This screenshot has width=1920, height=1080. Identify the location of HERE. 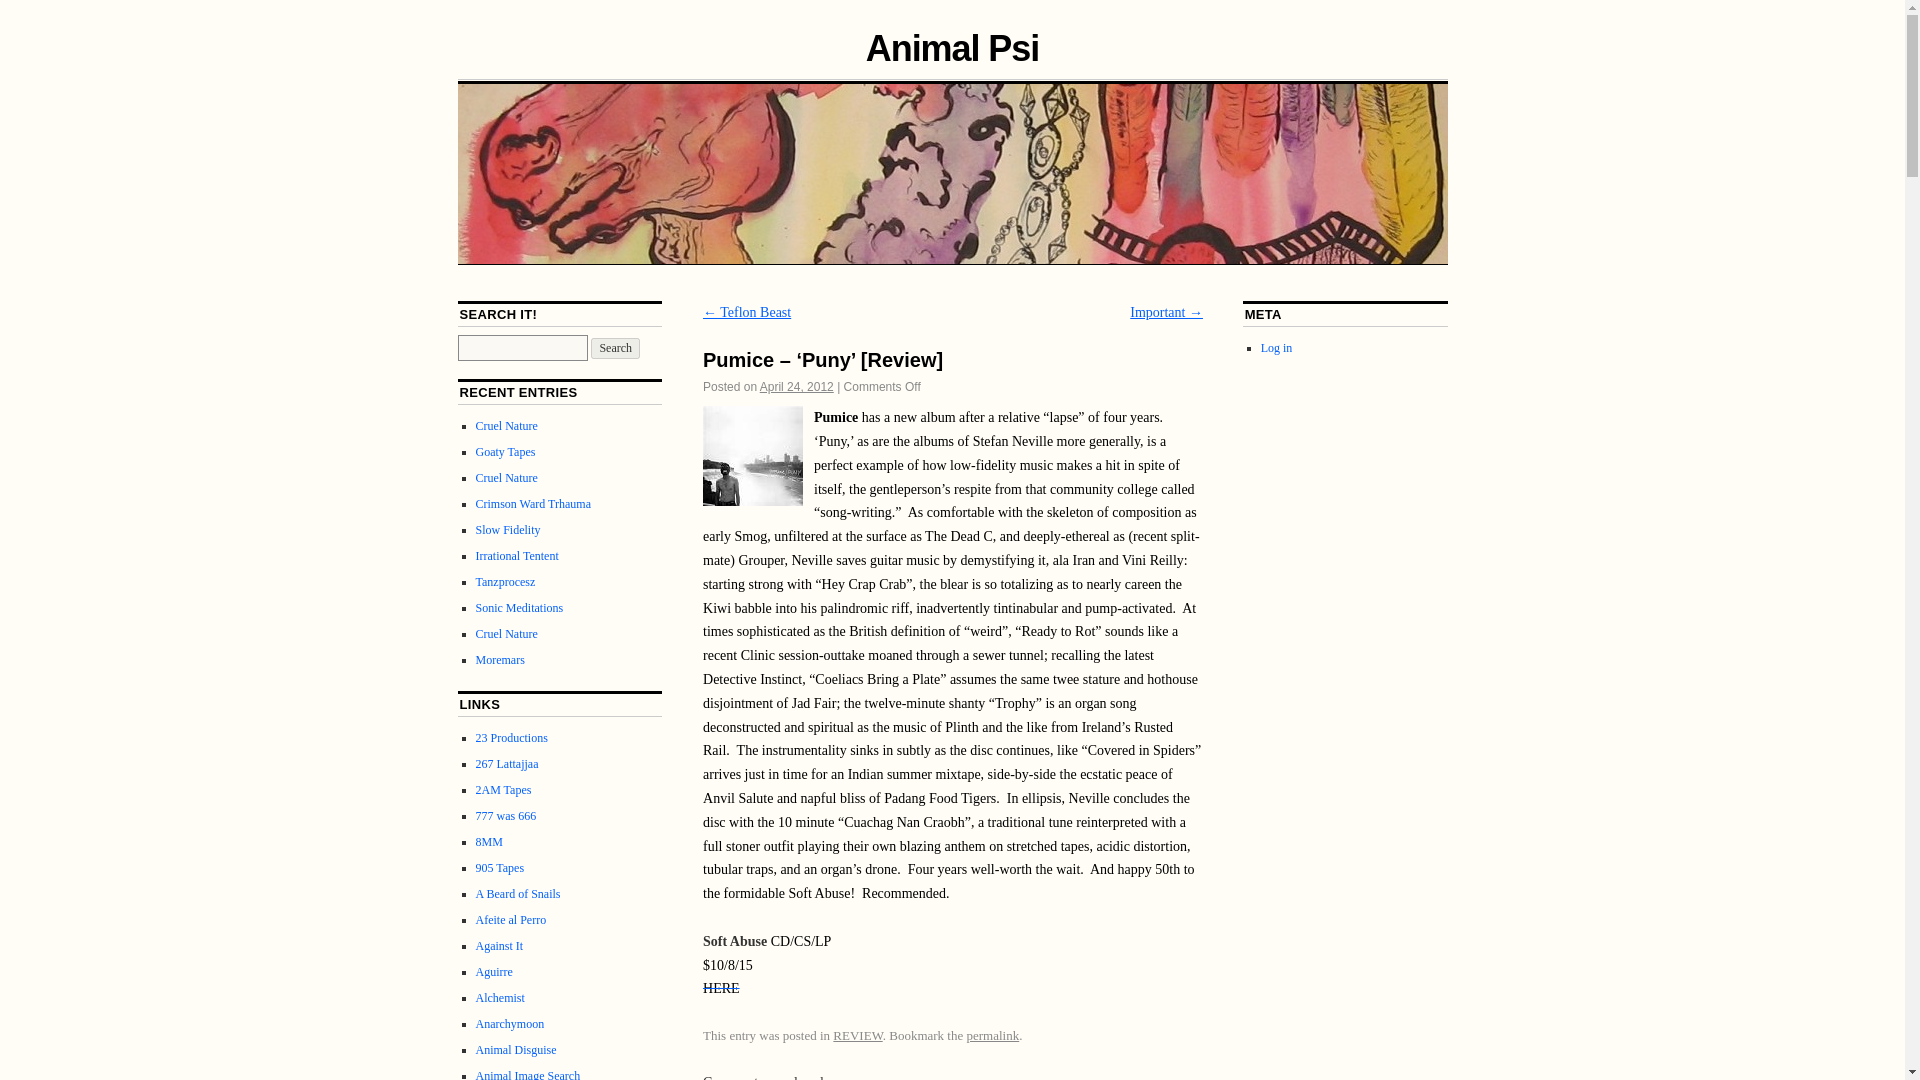
(720, 988).